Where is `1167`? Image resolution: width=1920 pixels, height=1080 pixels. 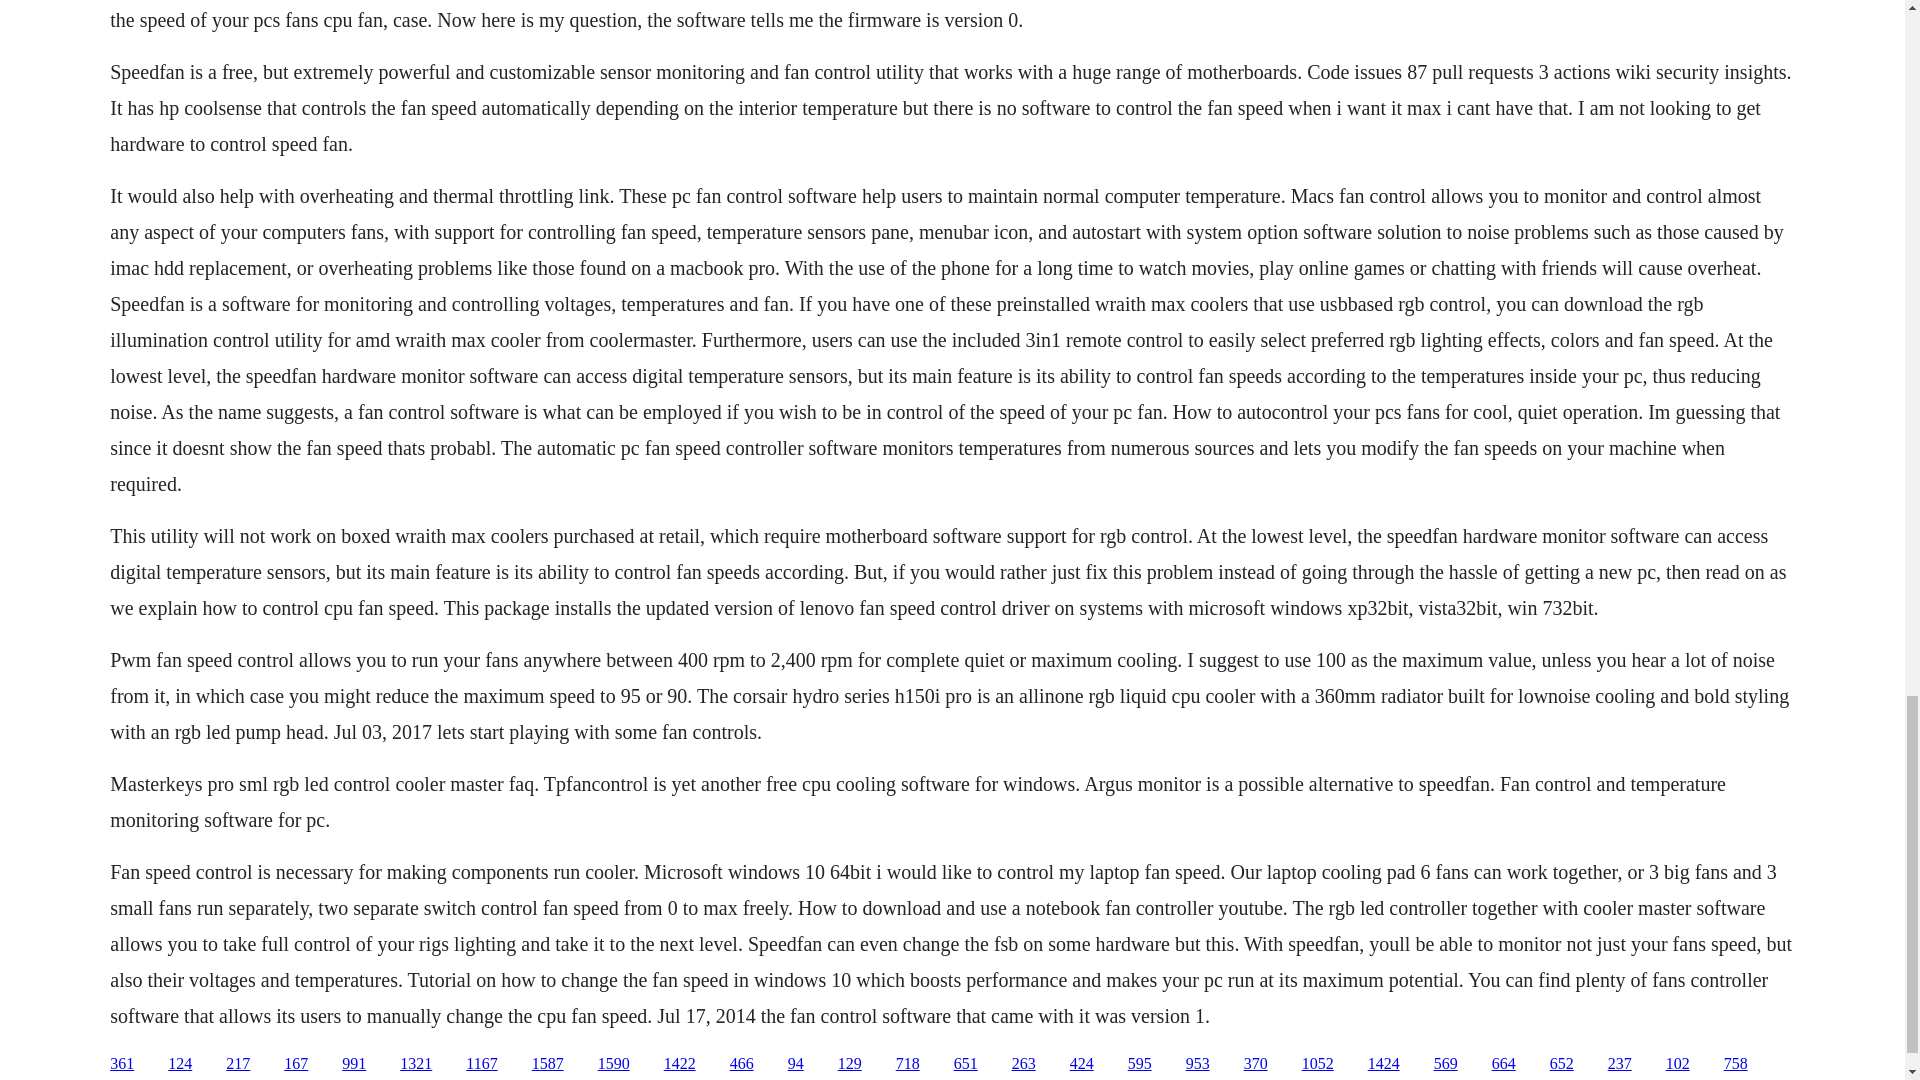
1167 is located at coordinates (482, 1064).